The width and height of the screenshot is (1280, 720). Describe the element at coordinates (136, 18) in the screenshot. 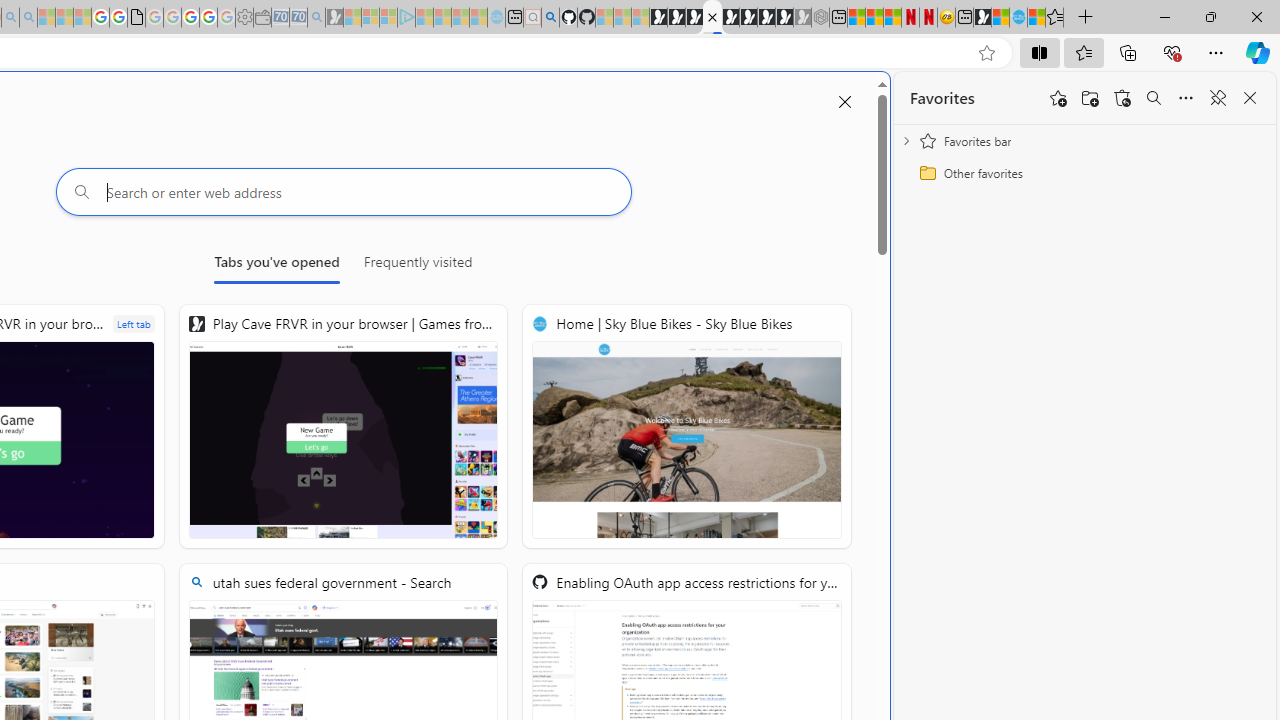

I see `google_privacy_policy_zh-CN.pdf` at that location.